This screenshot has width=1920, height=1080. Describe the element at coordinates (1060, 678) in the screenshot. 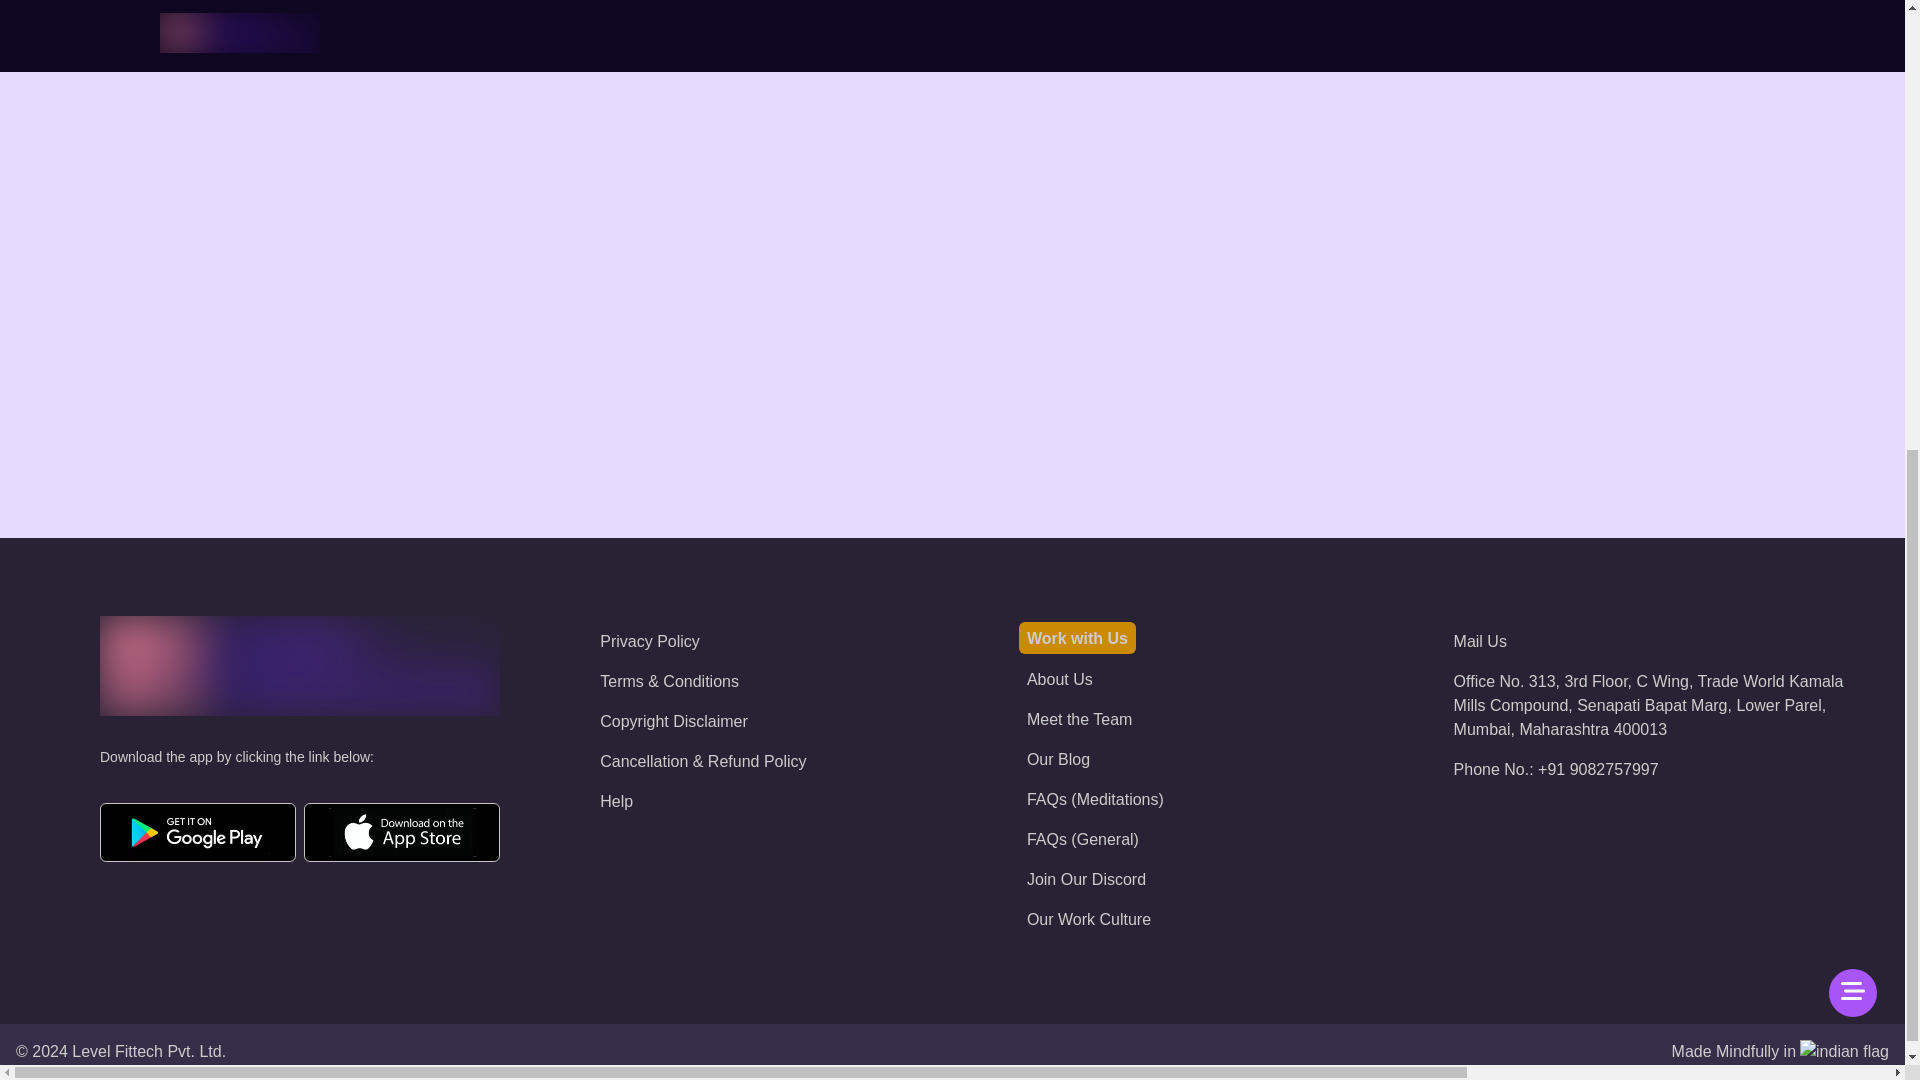

I see `About Us` at that location.